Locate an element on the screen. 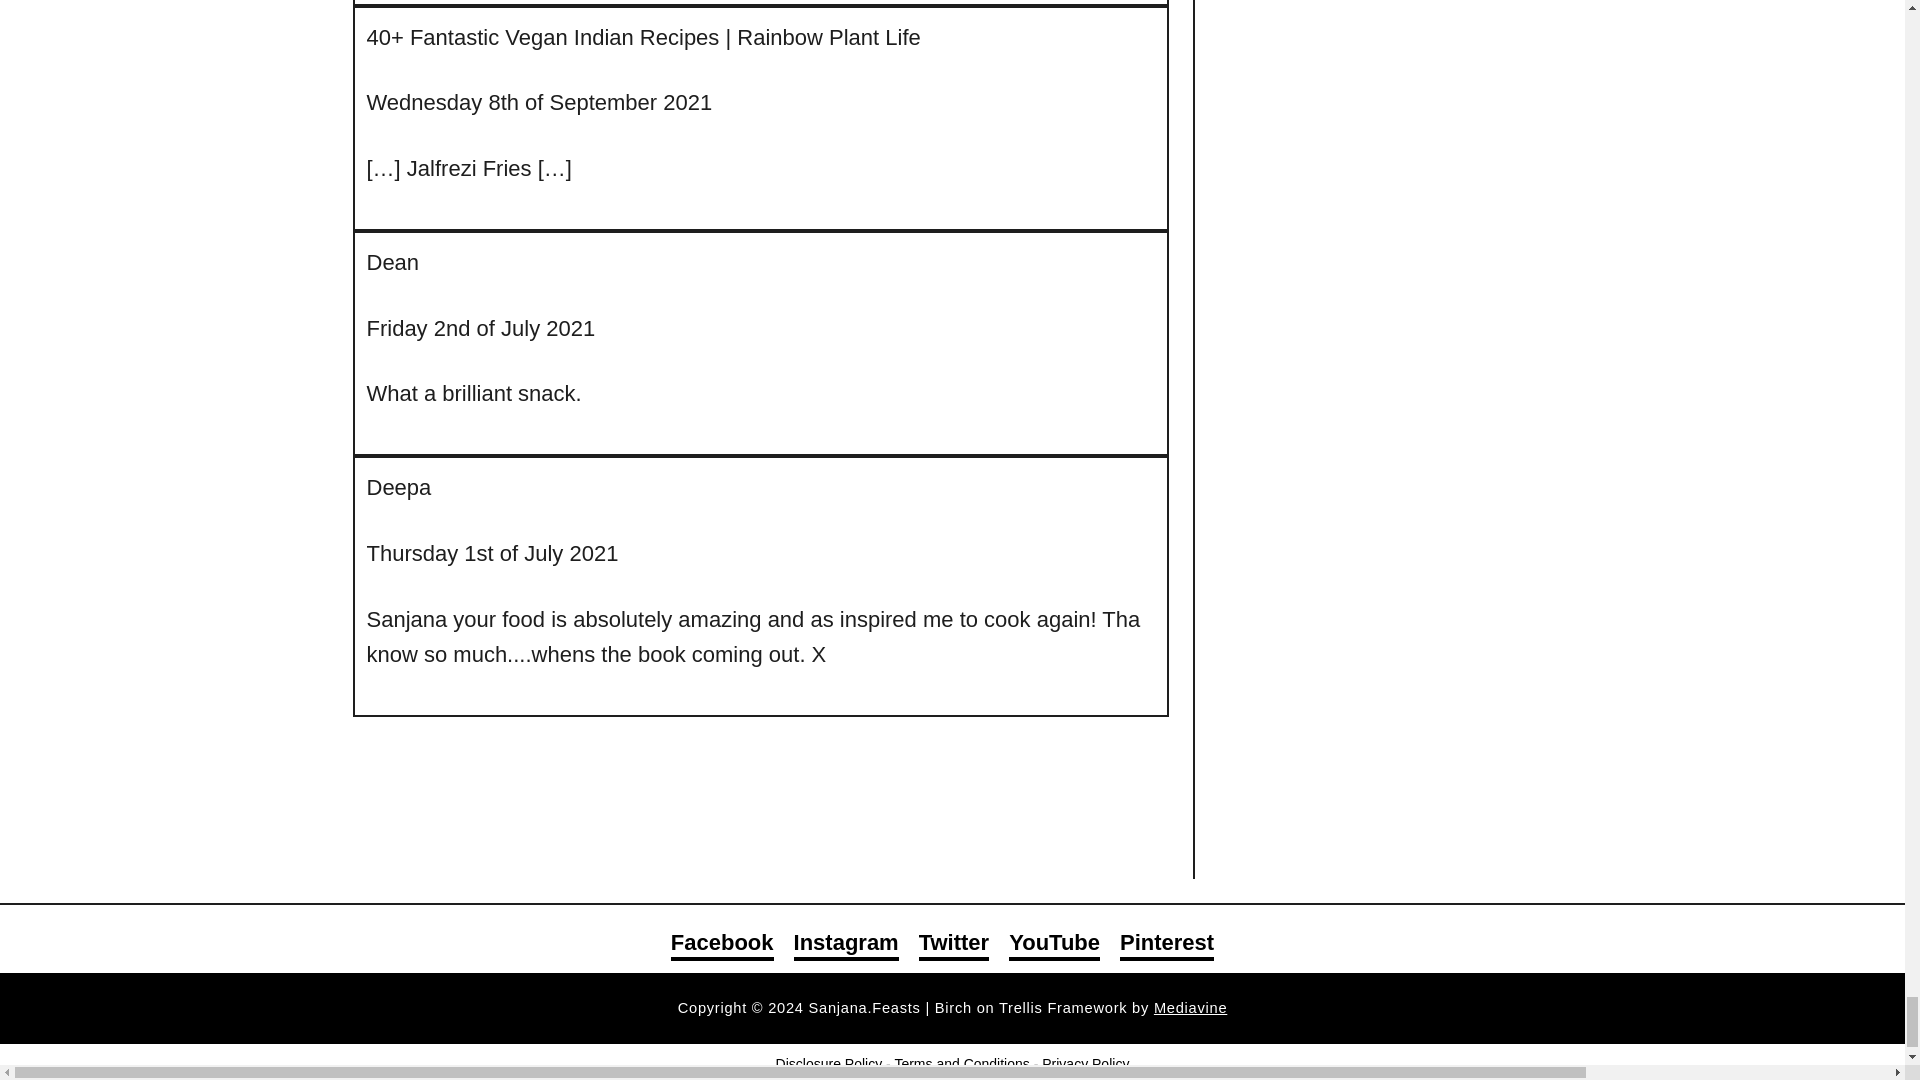  Facebook is located at coordinates (722, 944).